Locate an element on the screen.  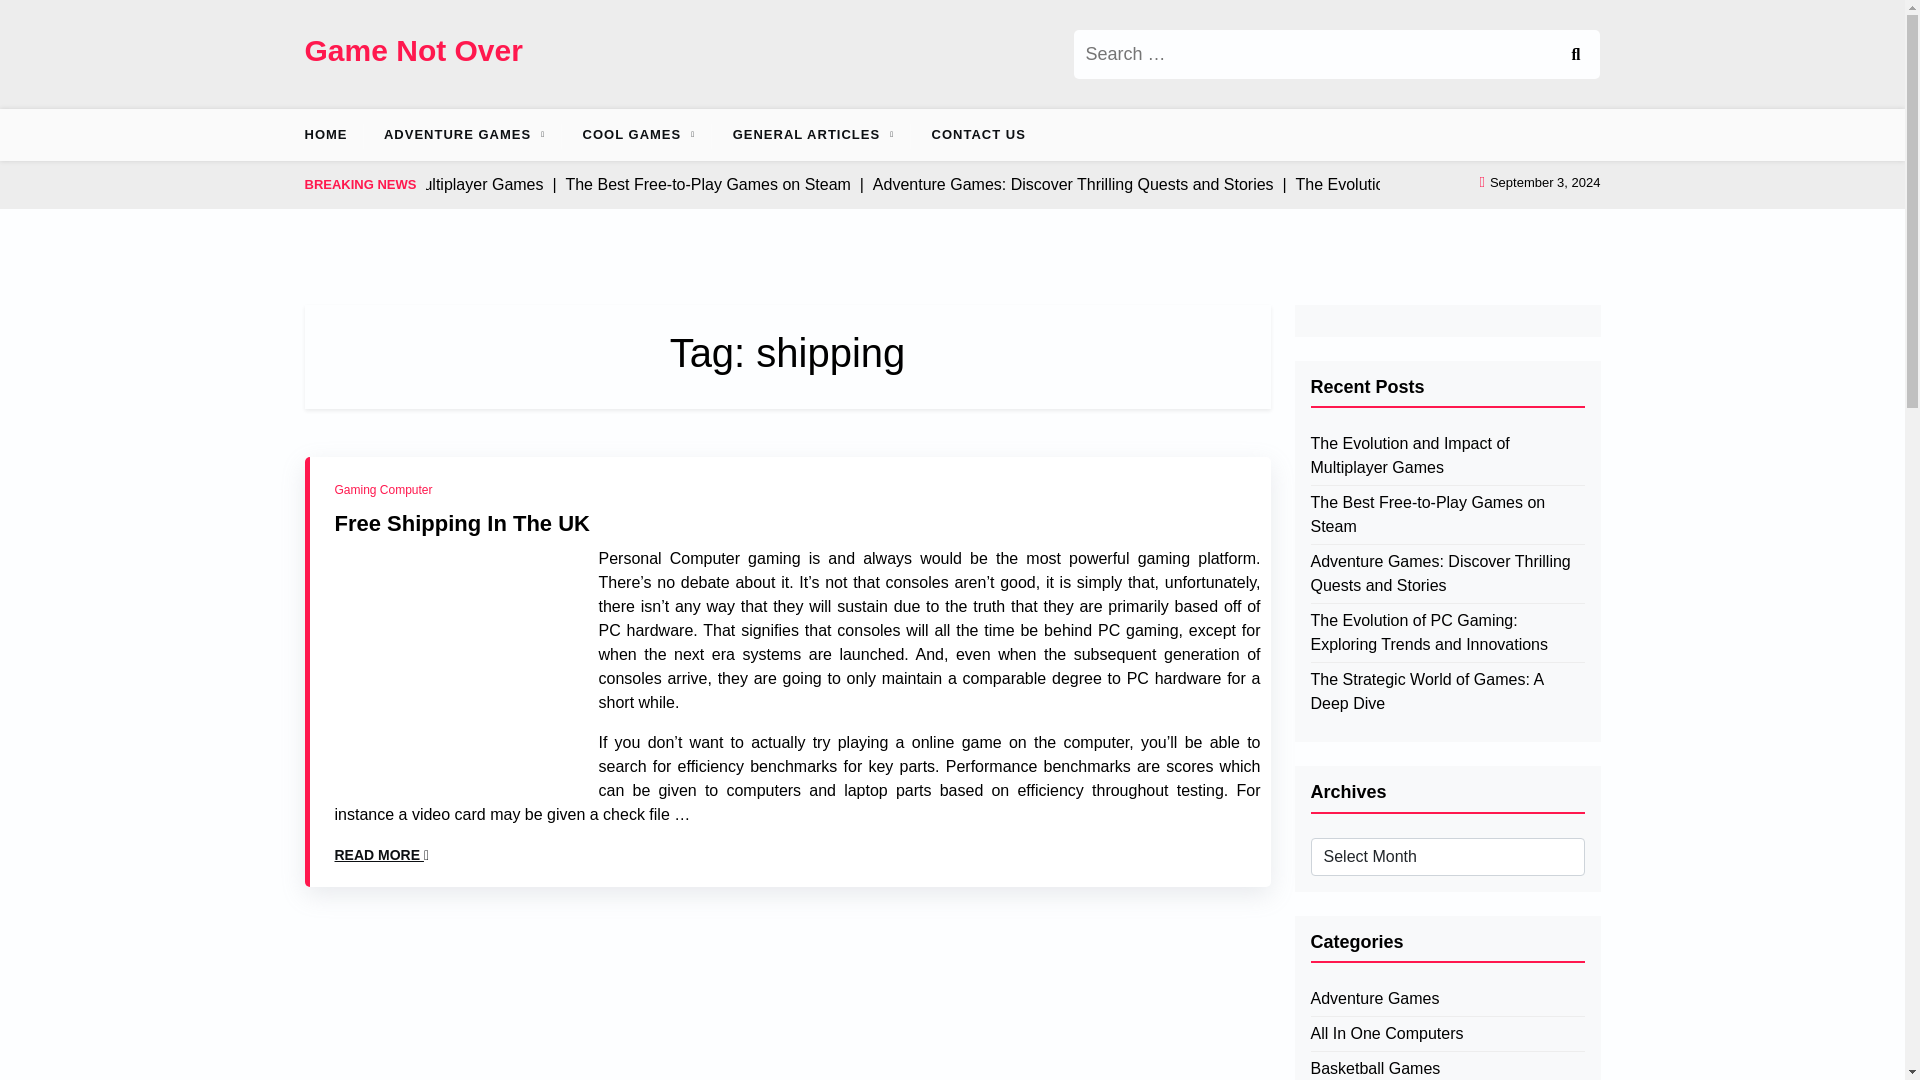
The Evolution and Impact of Multiplayer Games is located at coordinates (1446, 456).